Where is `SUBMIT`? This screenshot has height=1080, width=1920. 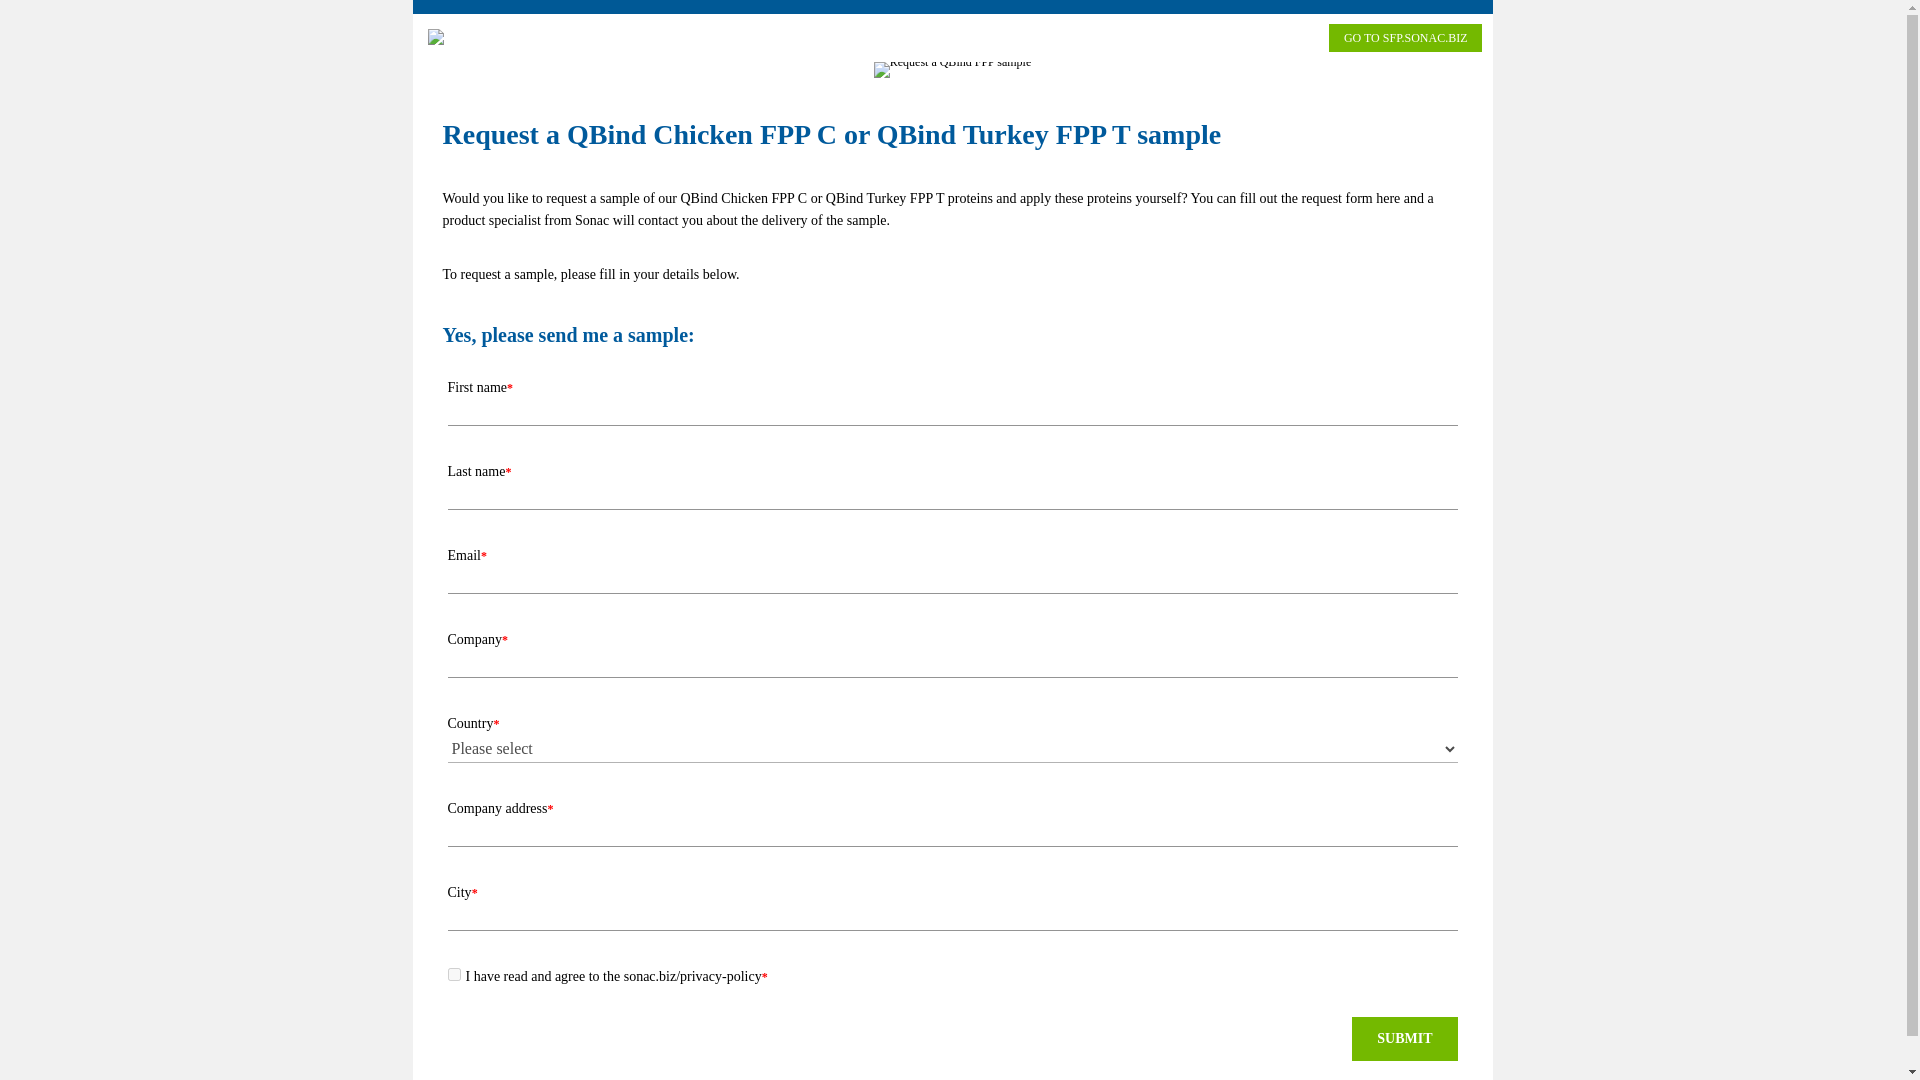
SUBMIT is located at coordinates (1404, 1038).